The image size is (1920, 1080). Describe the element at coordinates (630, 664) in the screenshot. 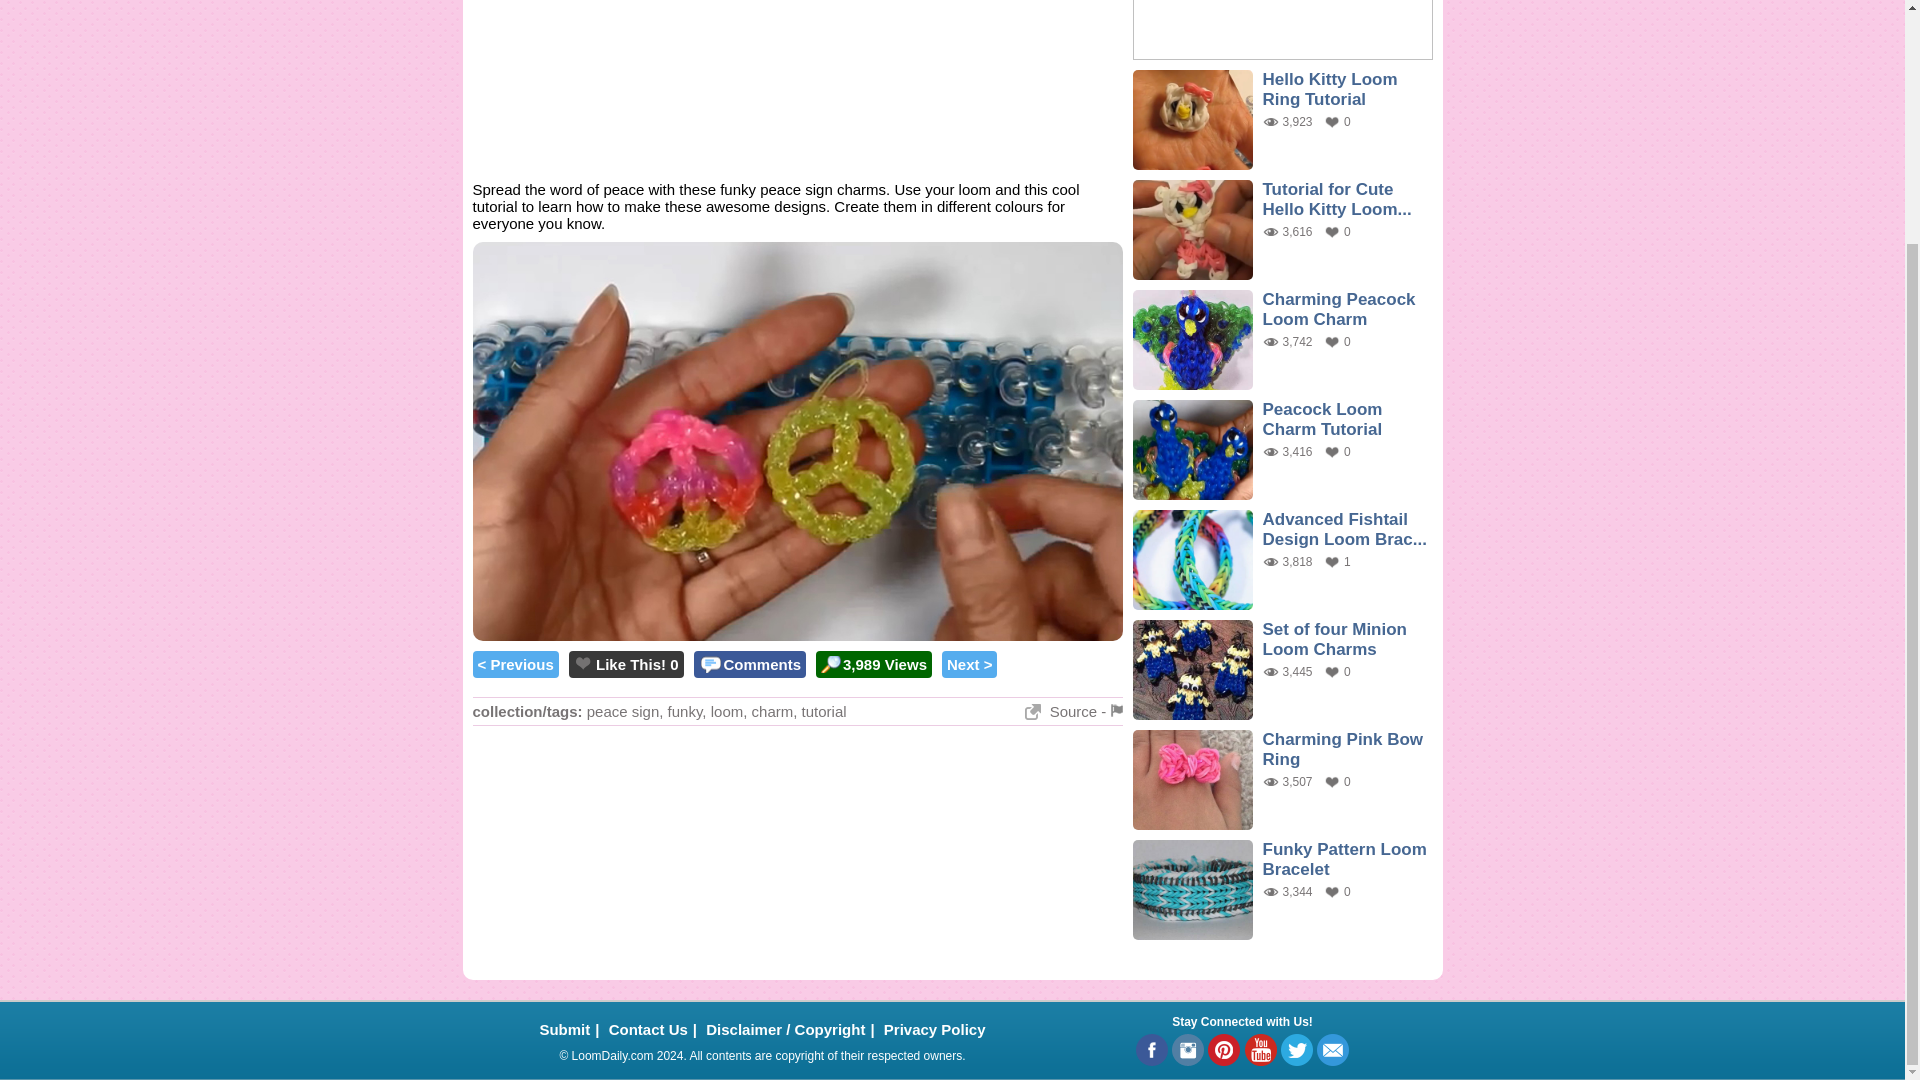

I see `Like This!` at that location.